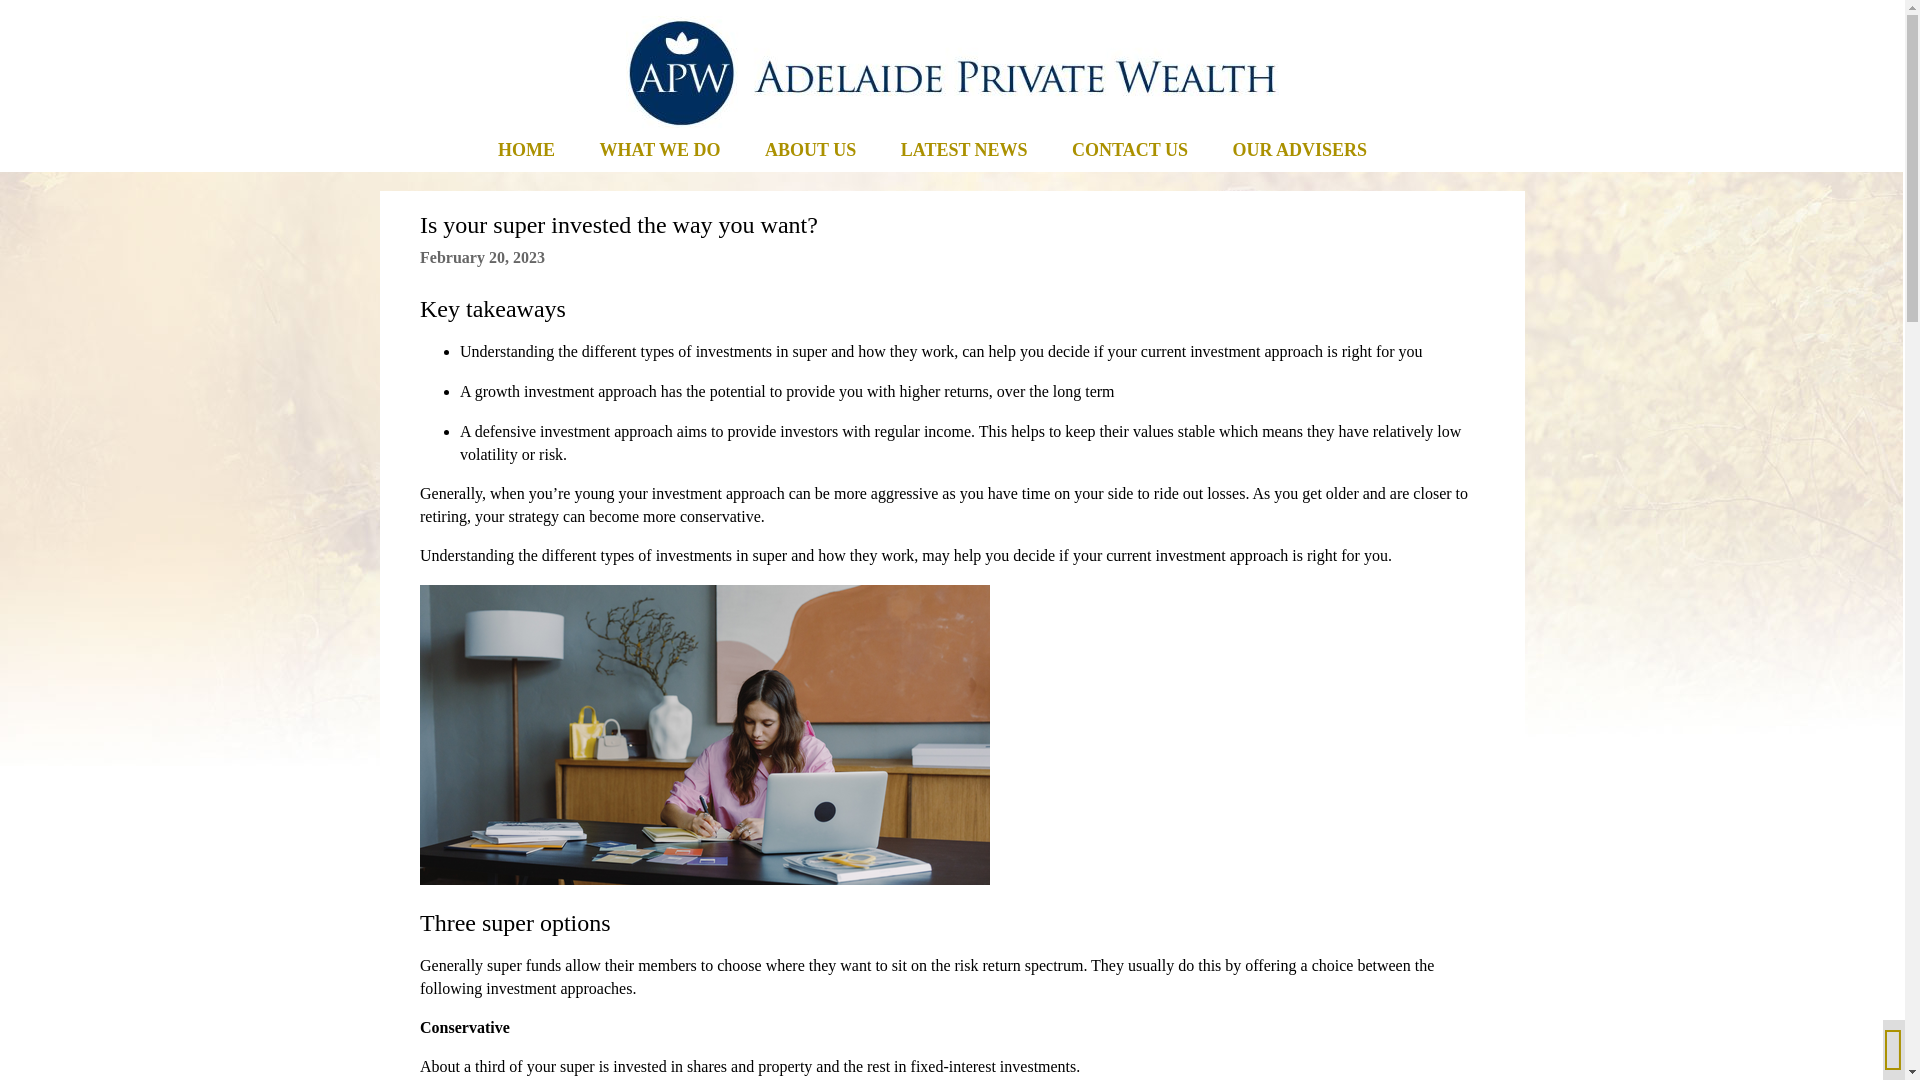 Image resolution: width=1920 pixels, height=1080 pixels. I want to click on HOME, so click(526, 151).